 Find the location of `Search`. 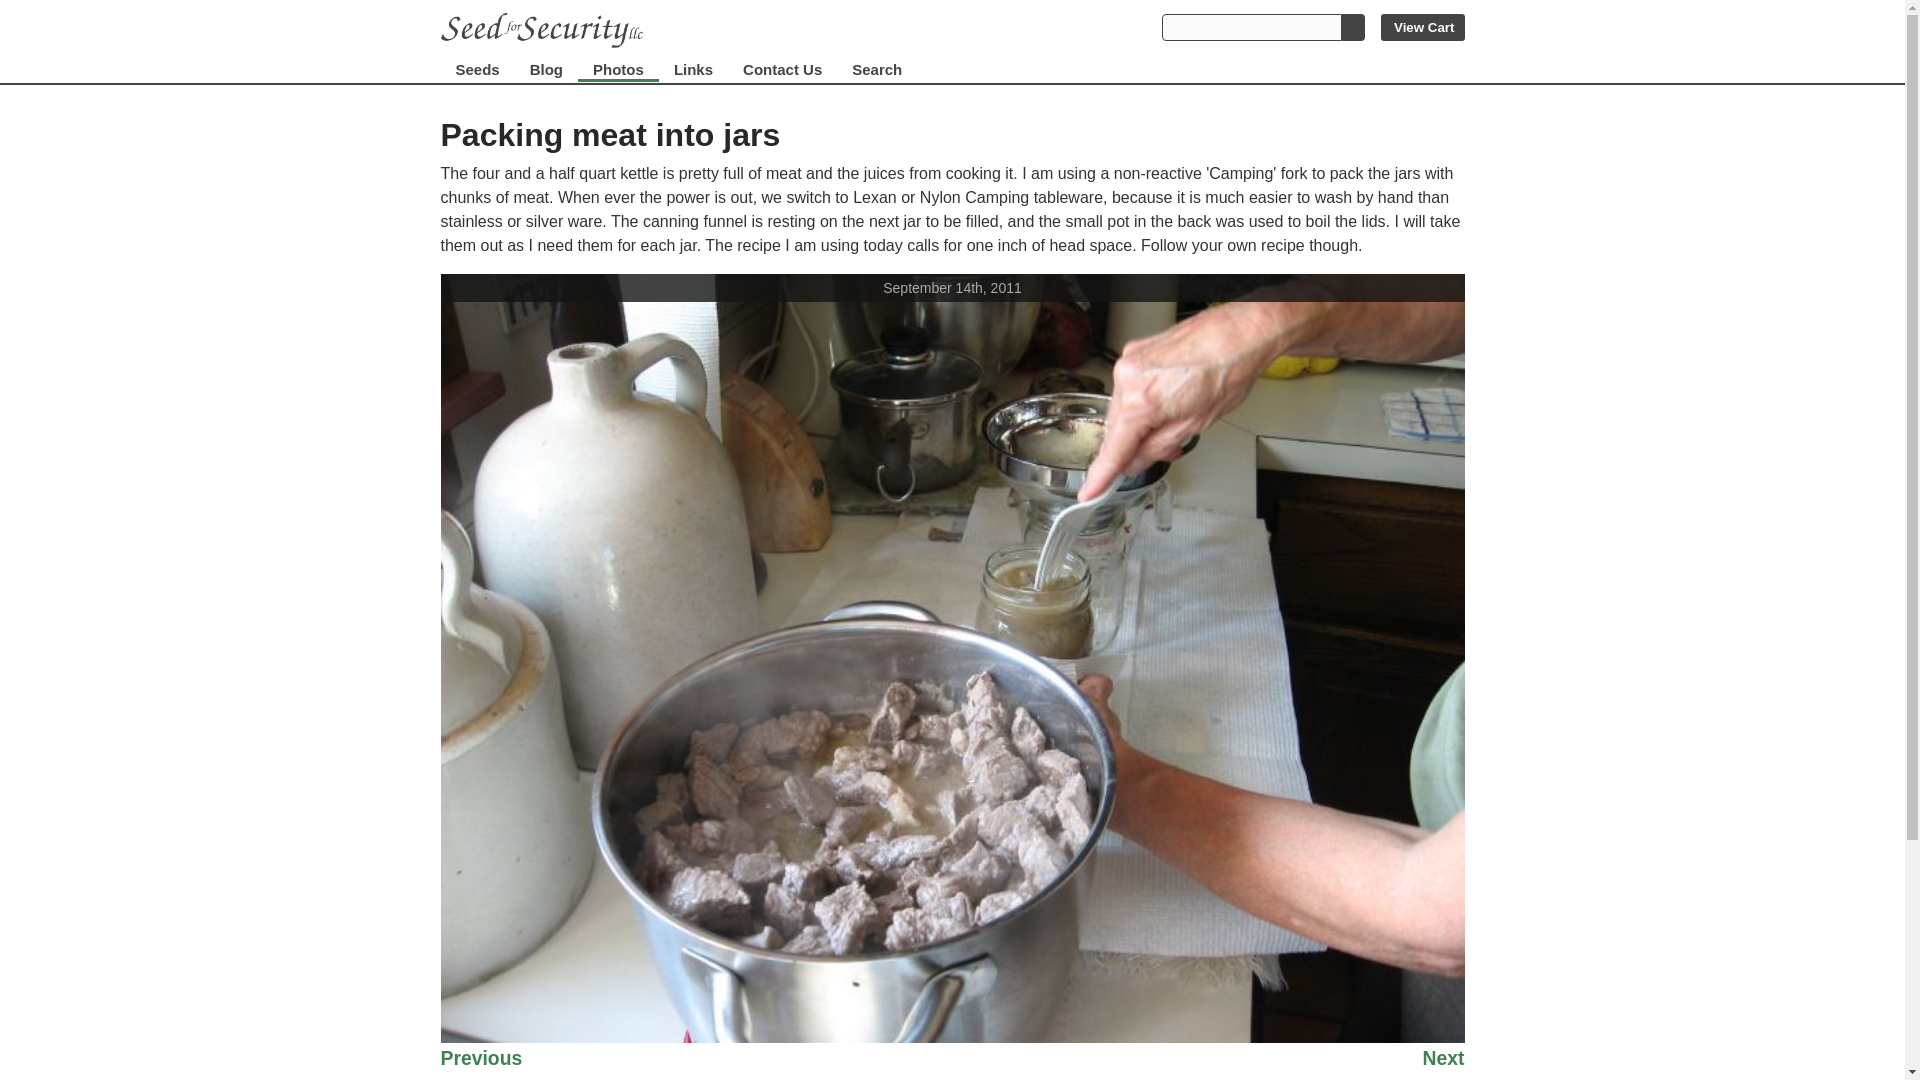

Search is located at coordinates (877, 70).